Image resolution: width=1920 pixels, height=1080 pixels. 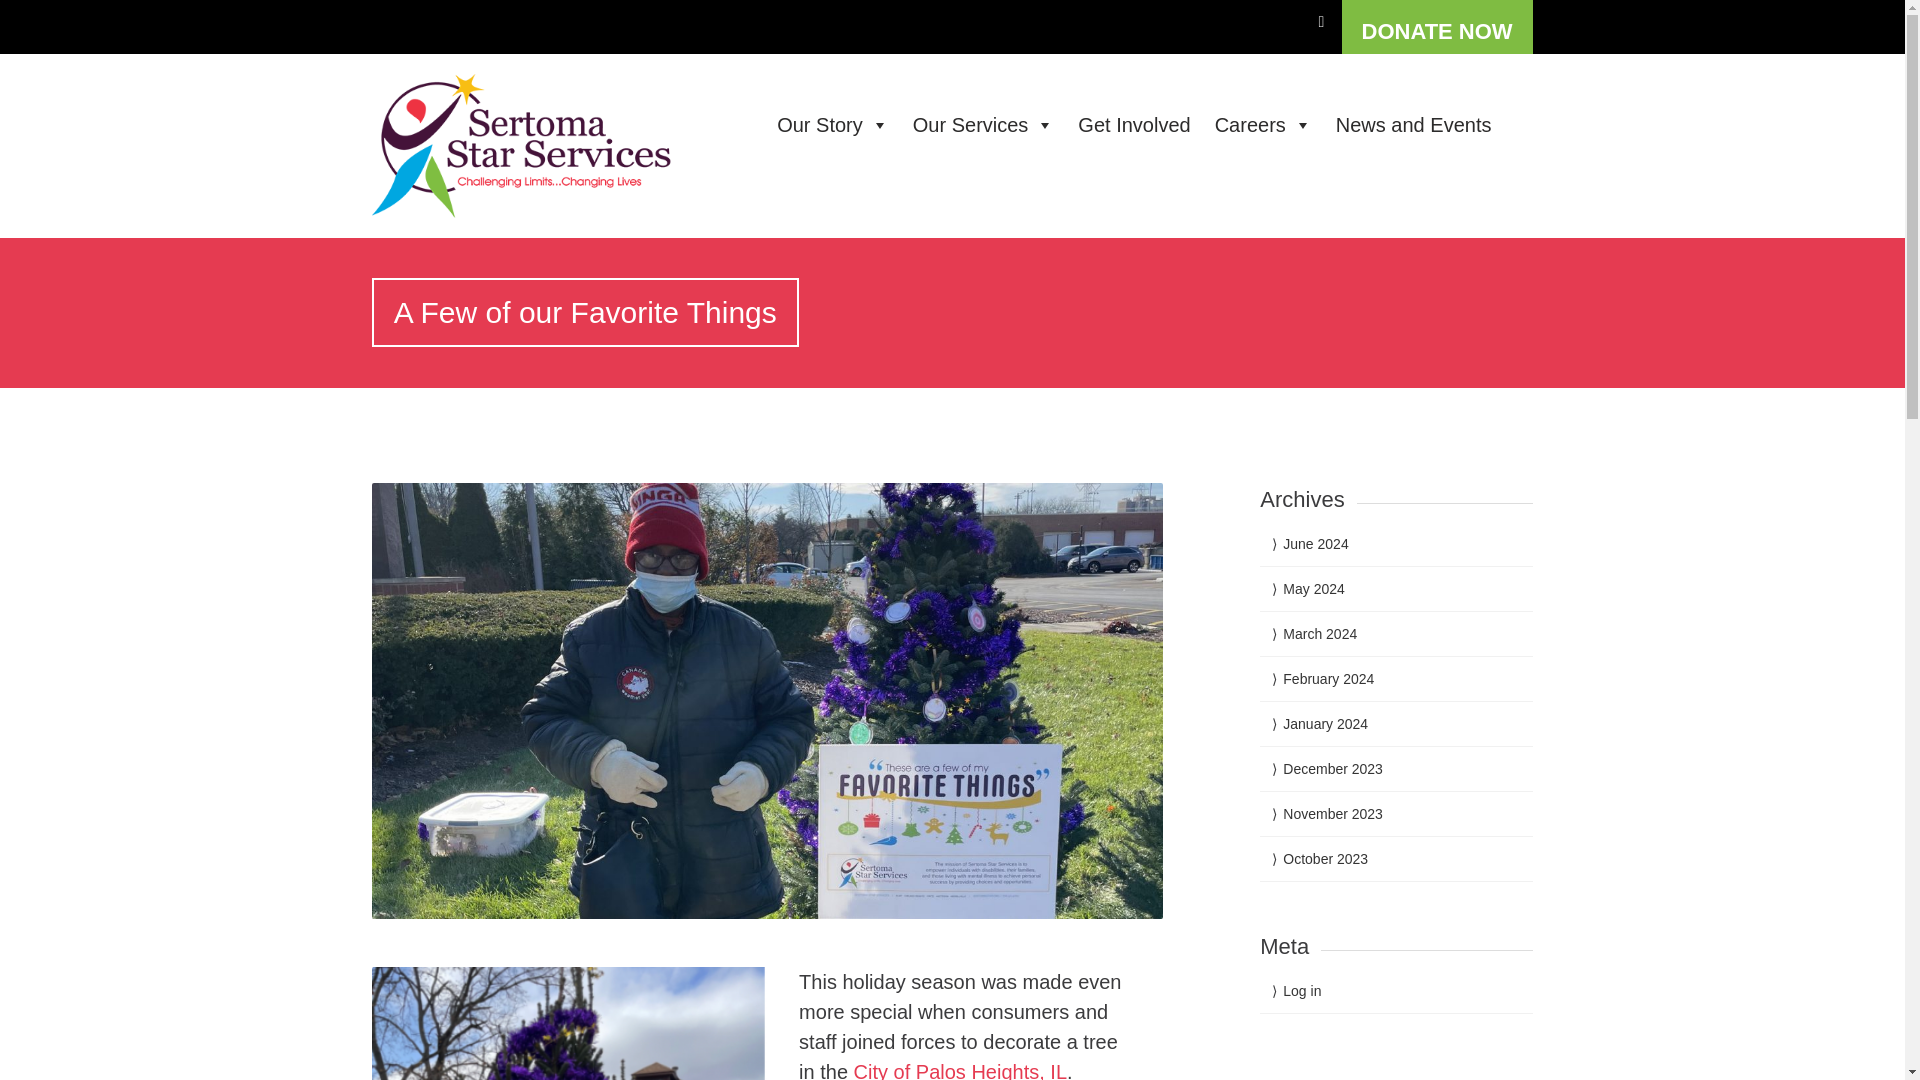 What do you see at coordinates (960, 1070) in the screenshot?
I see `City of Palos Heights, IL` at bounding box center [960, 1070].